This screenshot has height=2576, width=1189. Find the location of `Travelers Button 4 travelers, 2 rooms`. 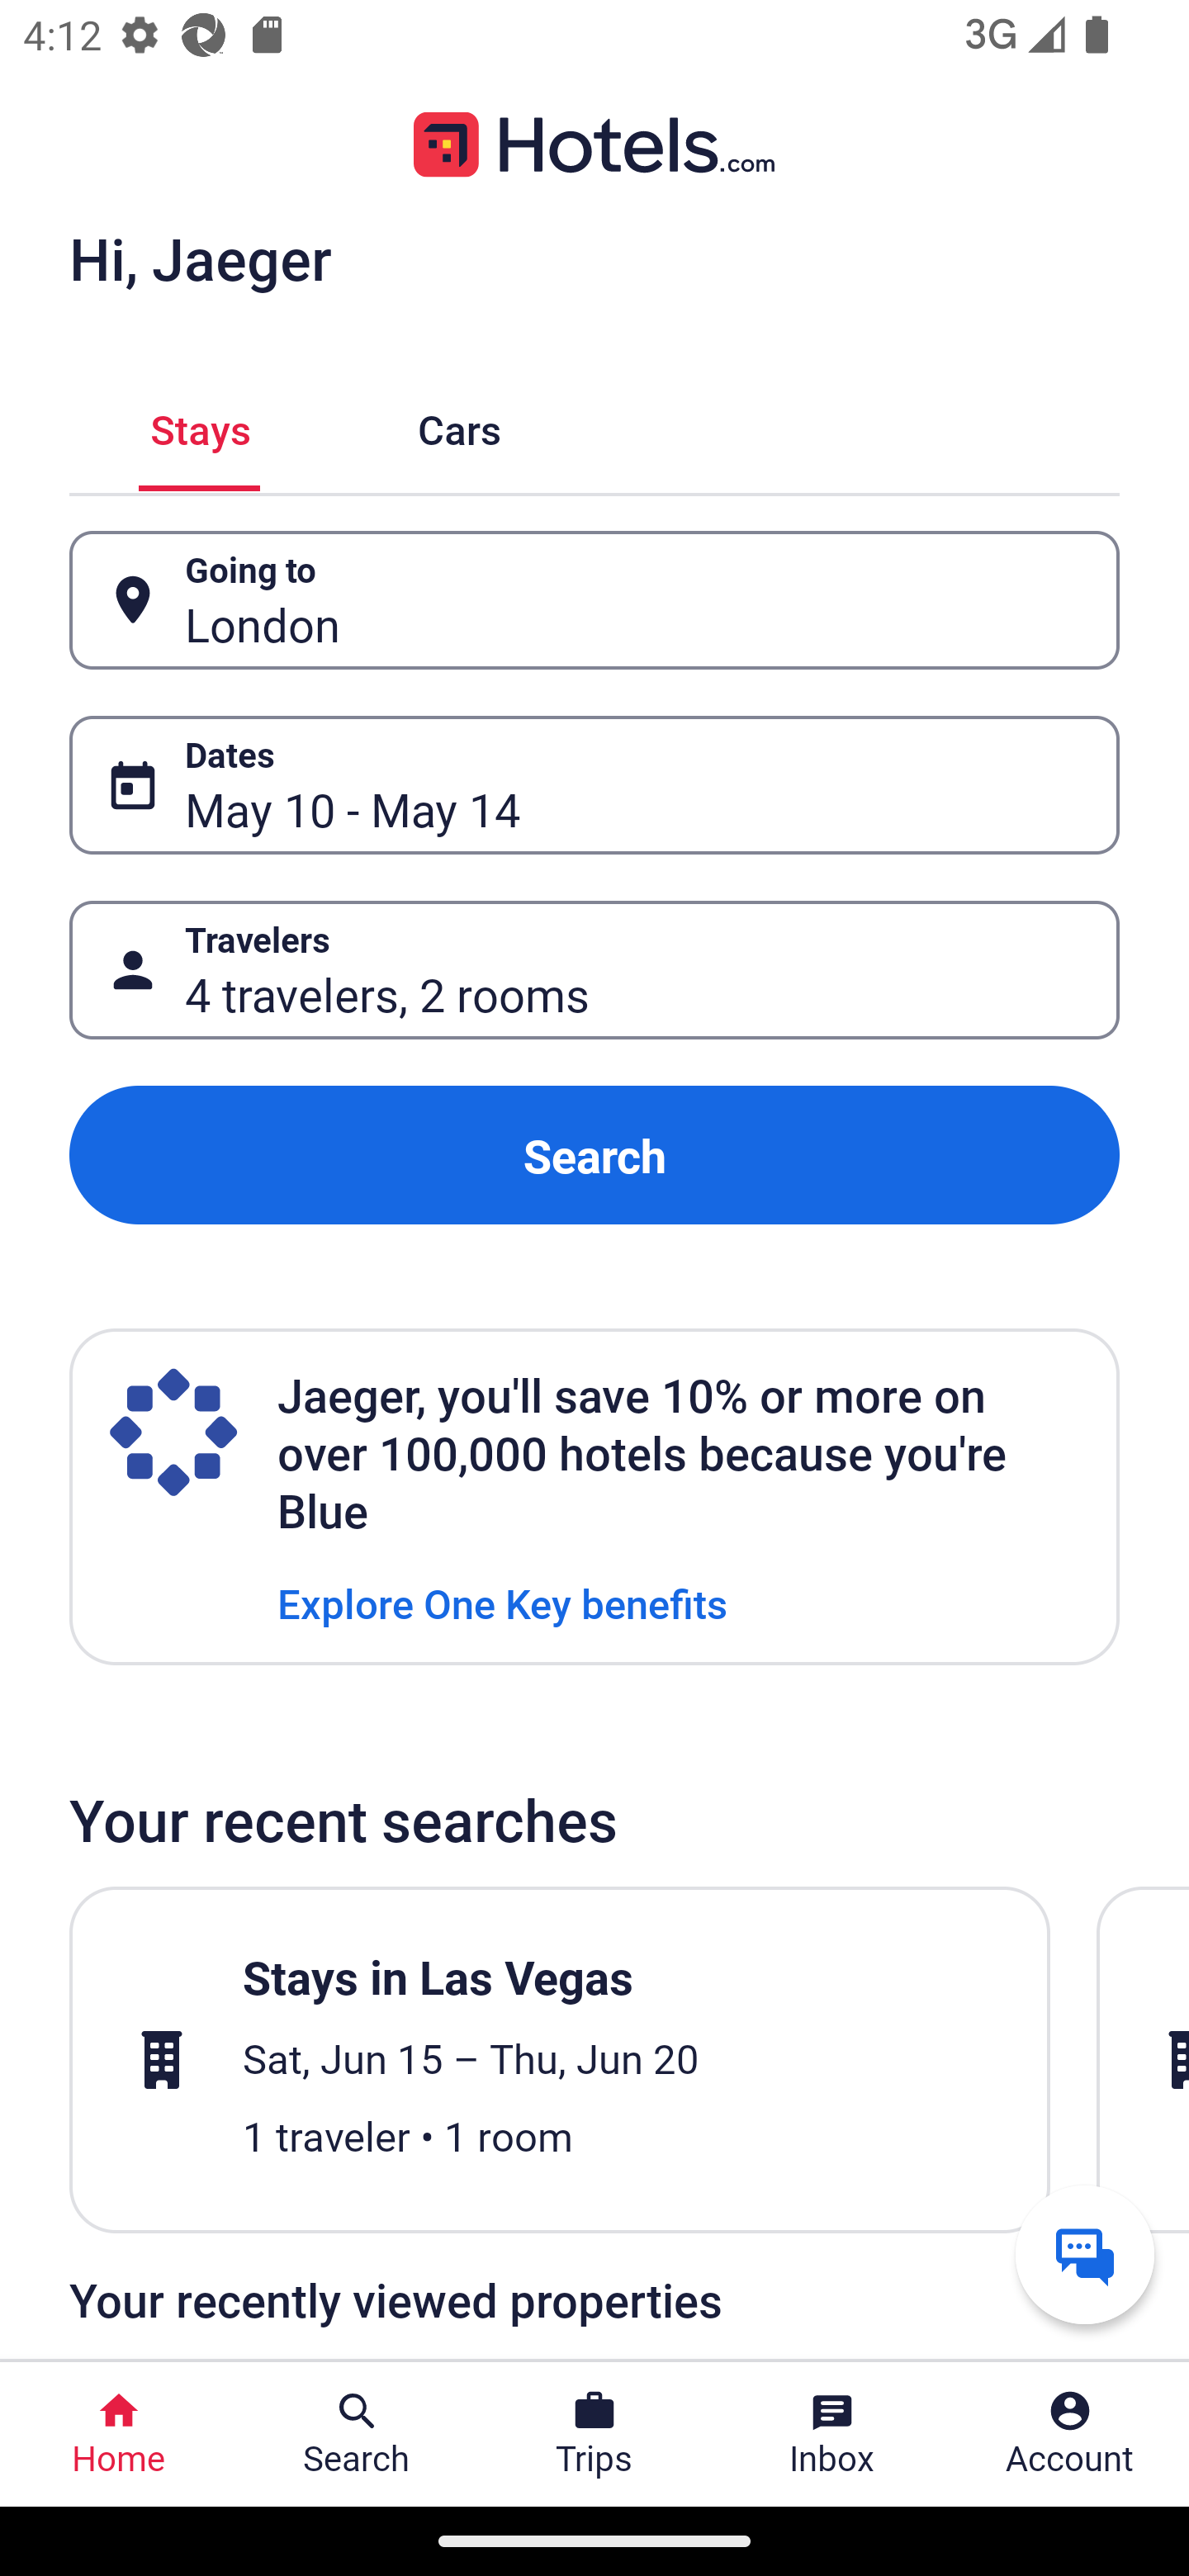

Travelers Button 4 travelers, 2 rooms is located at coordinates (594, 971).